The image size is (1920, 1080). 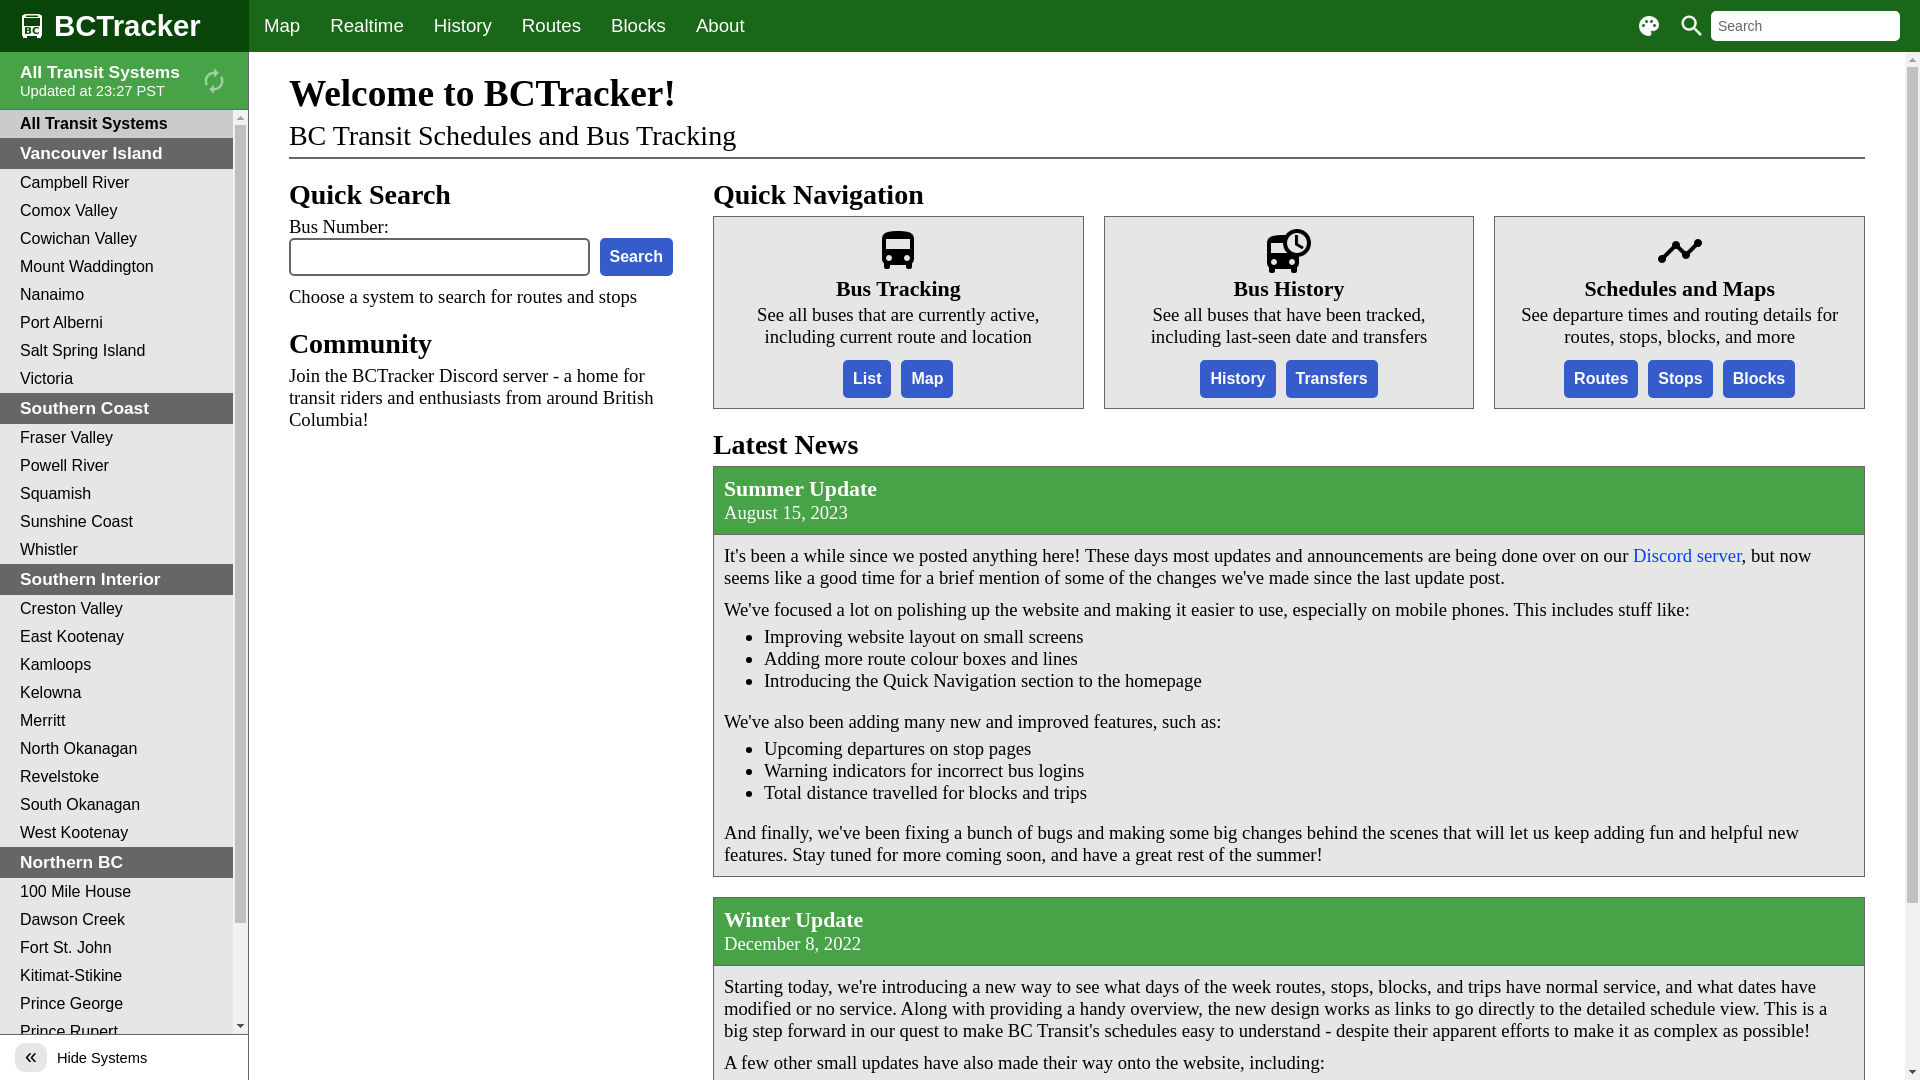 I want to click on Comox Valley, so click(x=116, y=211).